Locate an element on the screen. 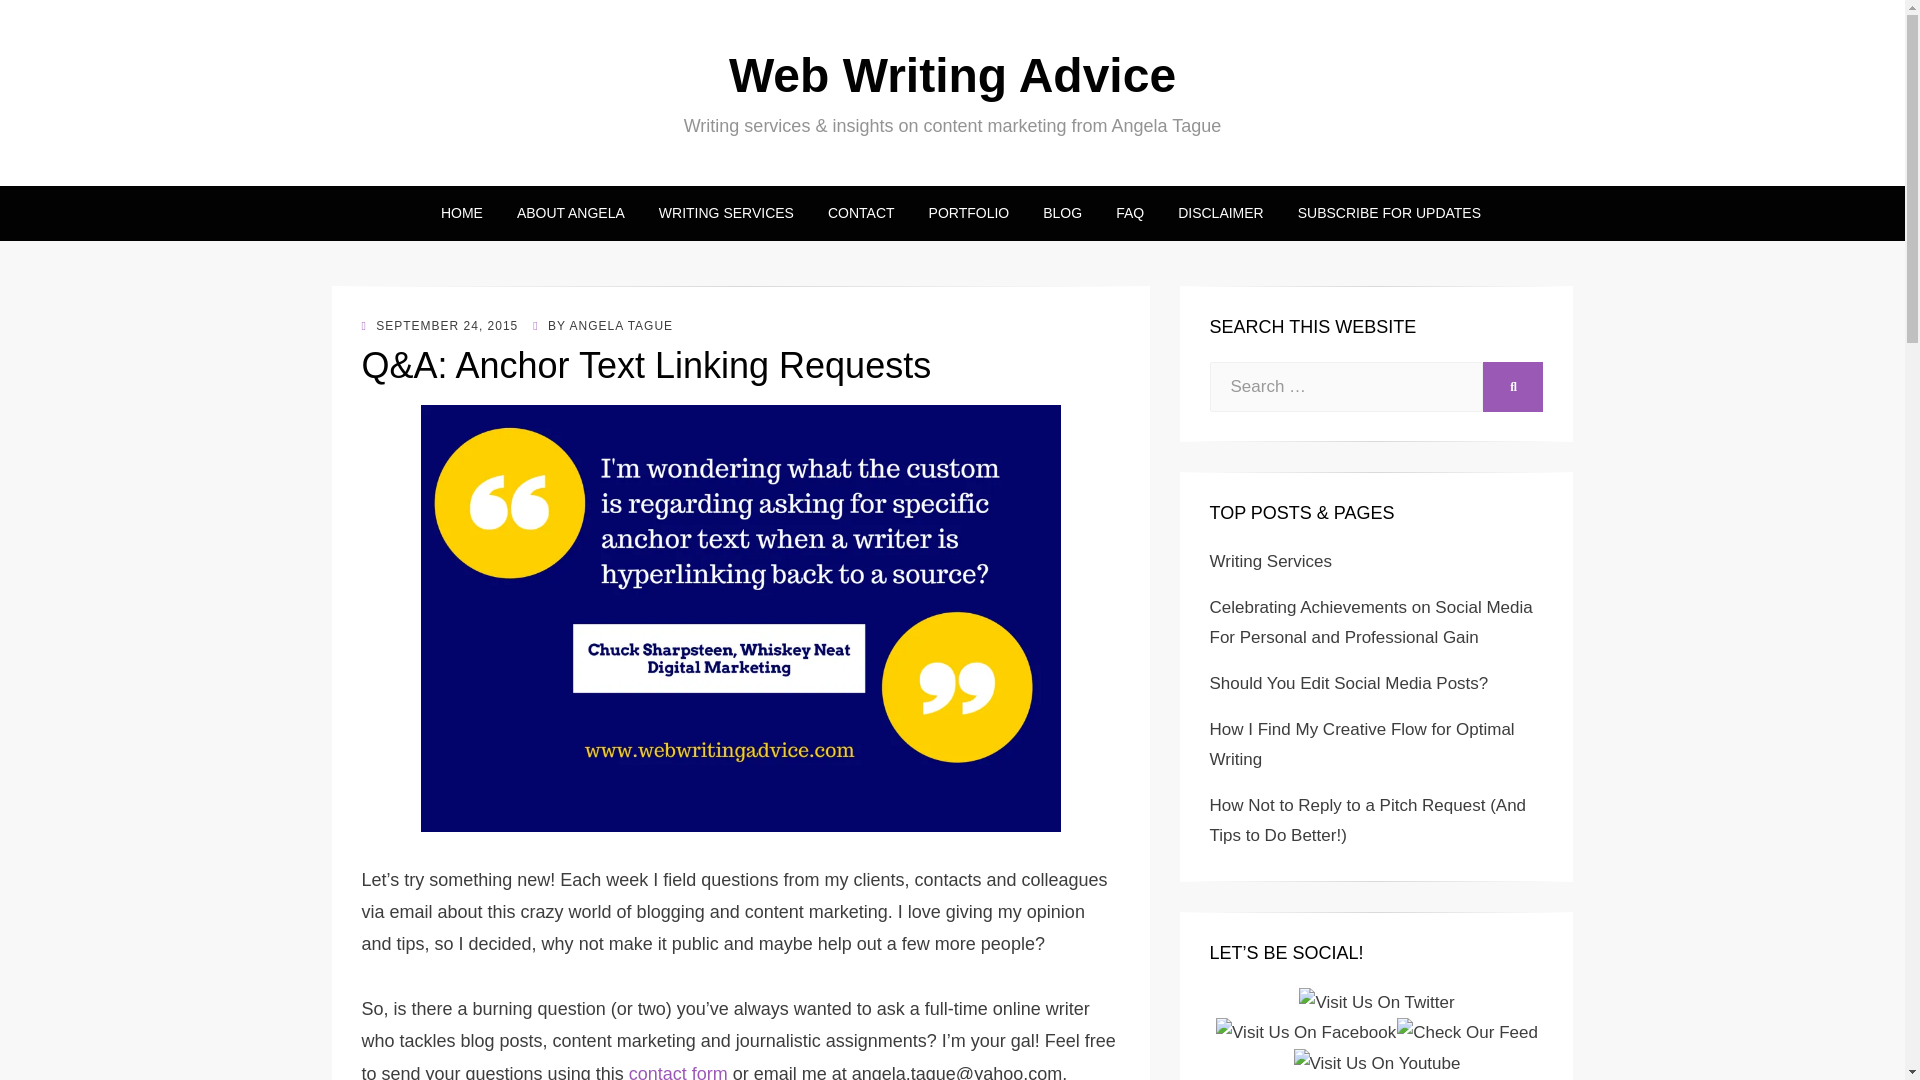 This screenshot has width=1920, height=1080. CONTACT is located at coordinates (861, 212).